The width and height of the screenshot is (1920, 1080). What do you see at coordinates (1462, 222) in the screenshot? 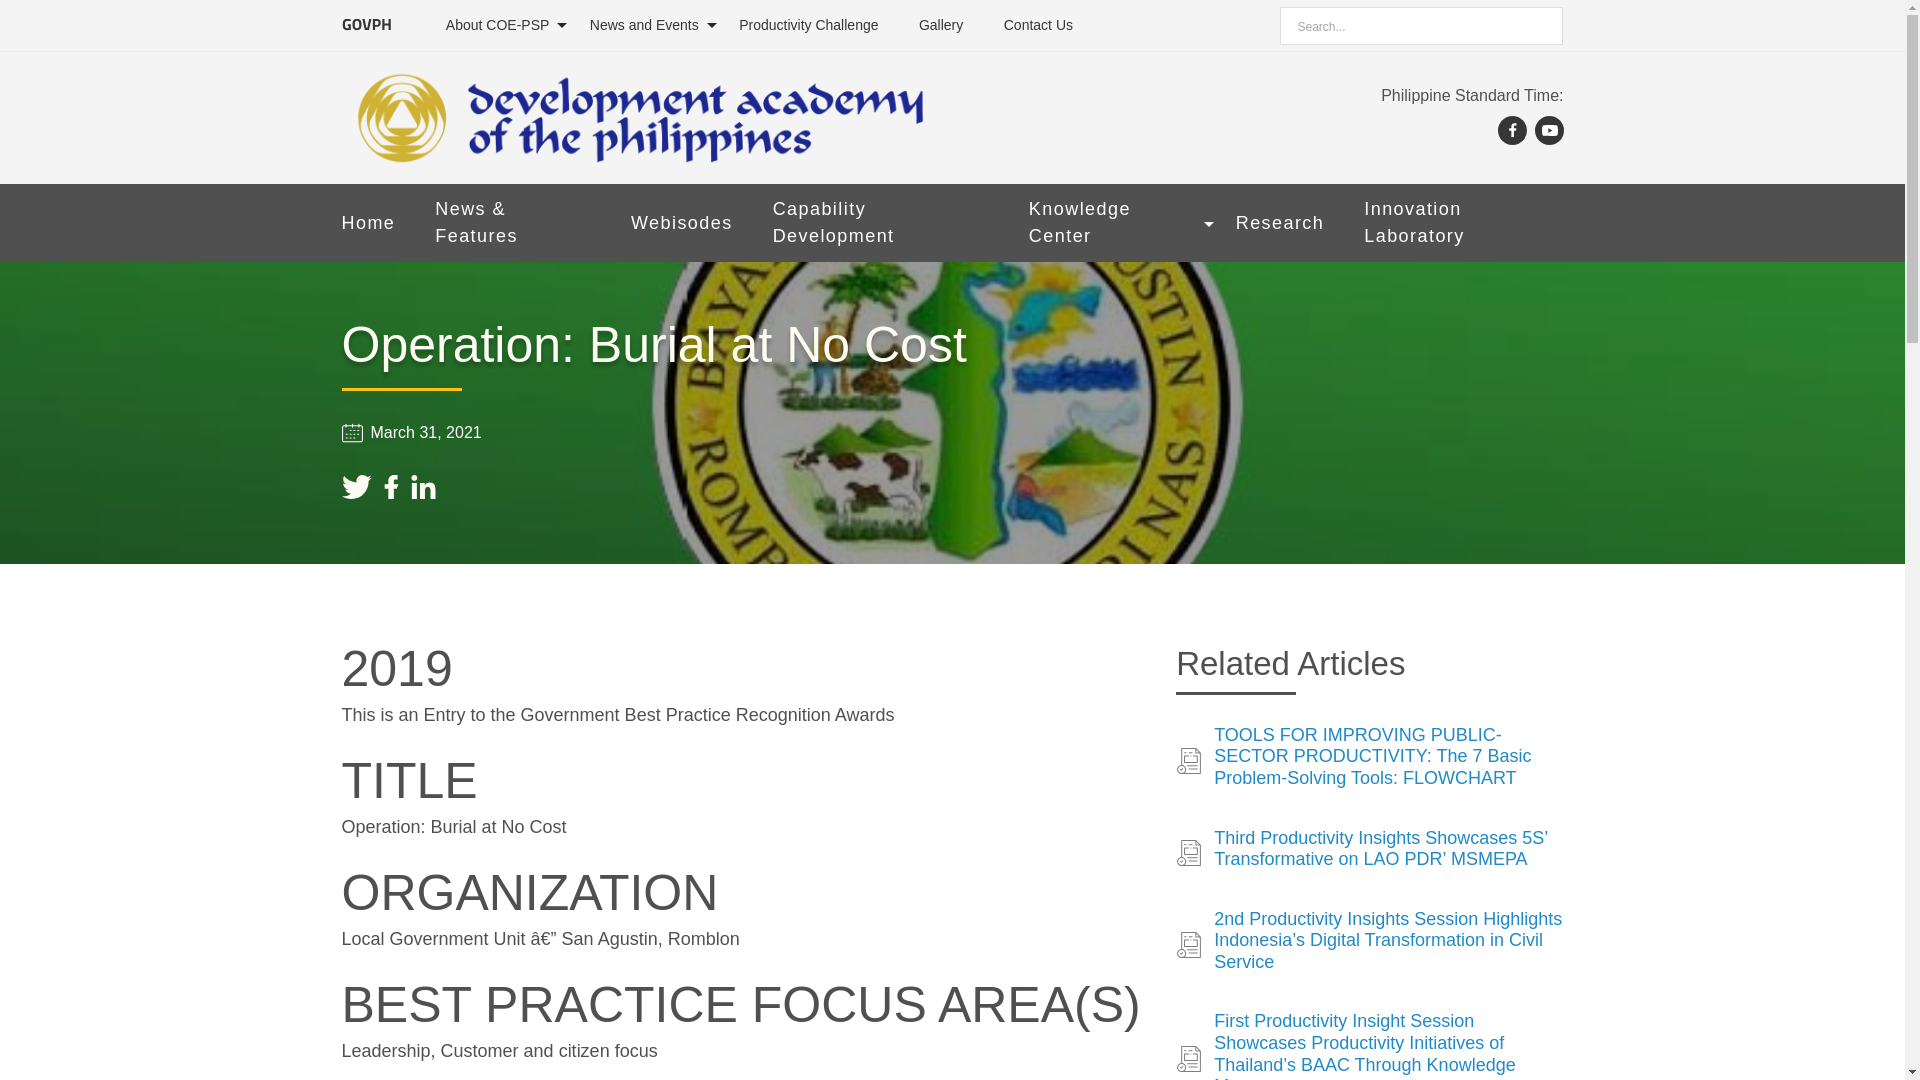
I see `Innovation Laboratory` at bounding box center [1462, 222].